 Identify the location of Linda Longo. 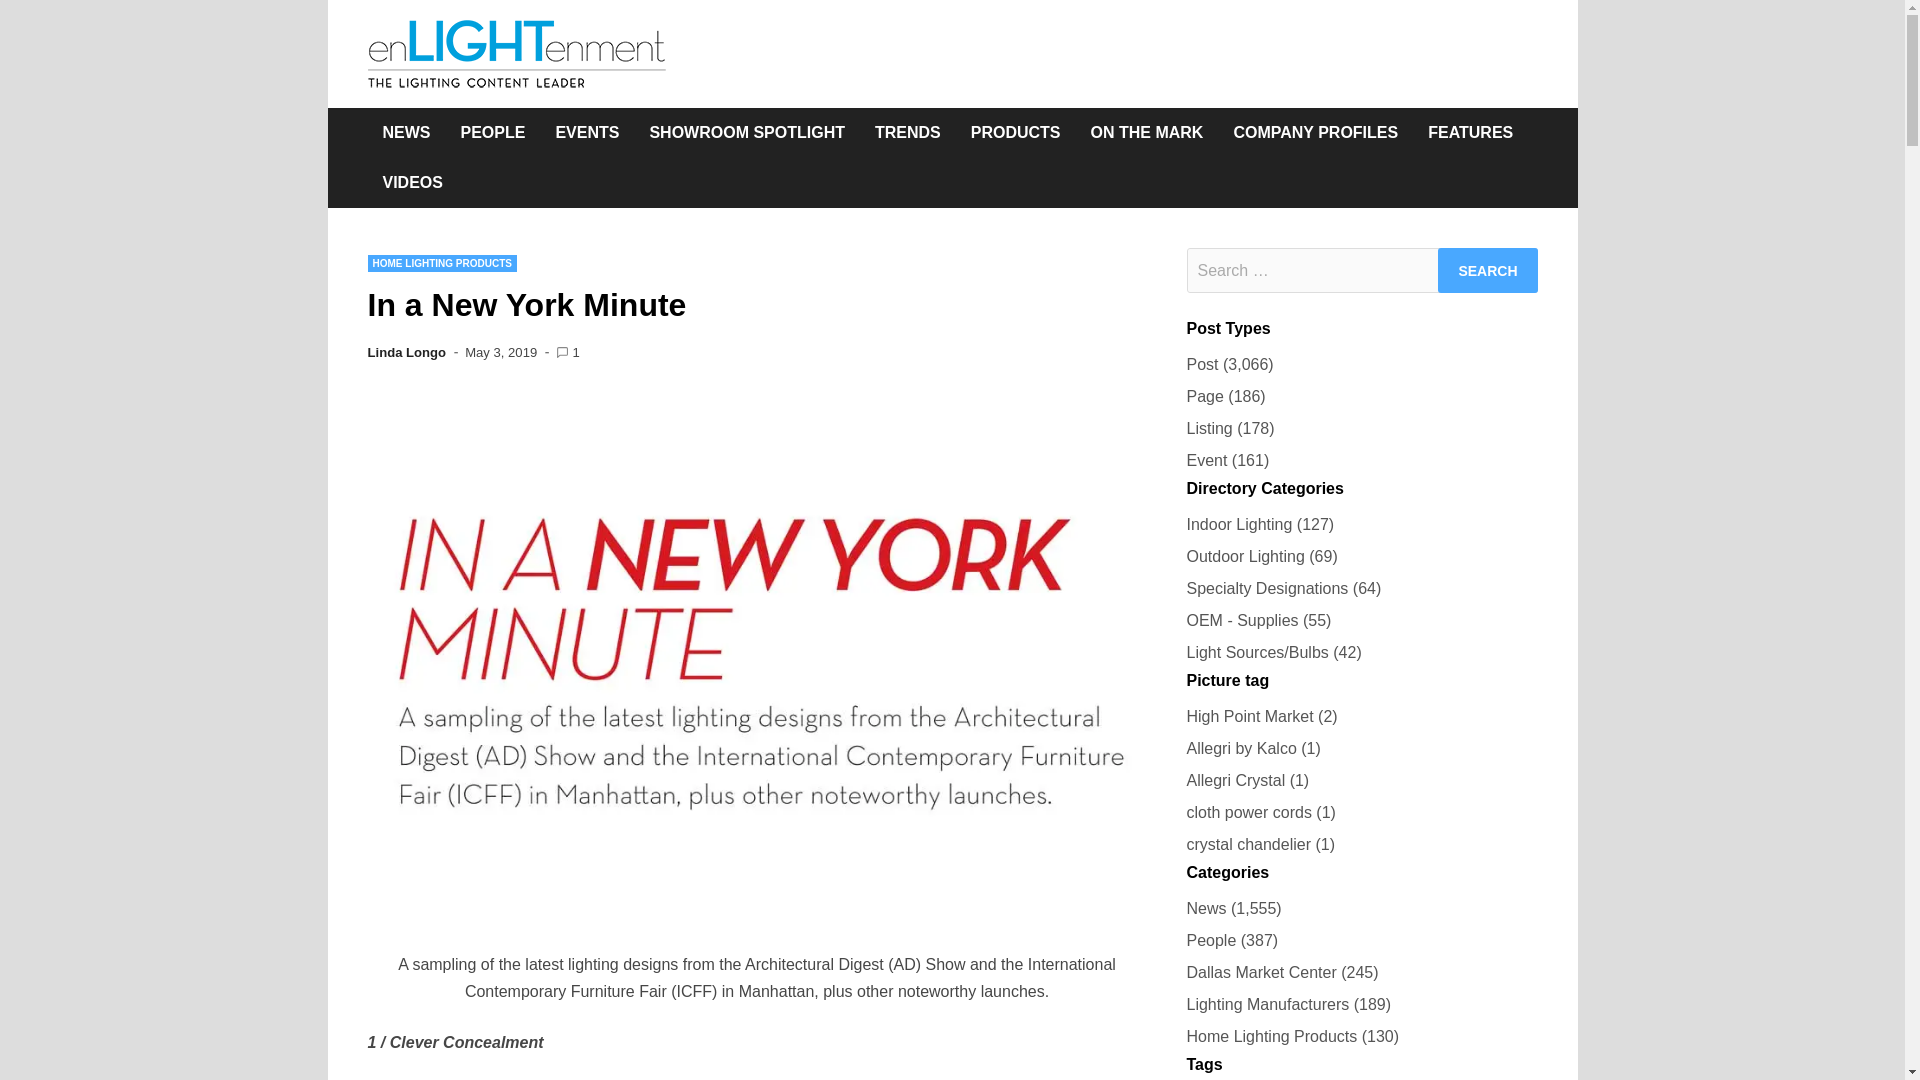
(408, 352).